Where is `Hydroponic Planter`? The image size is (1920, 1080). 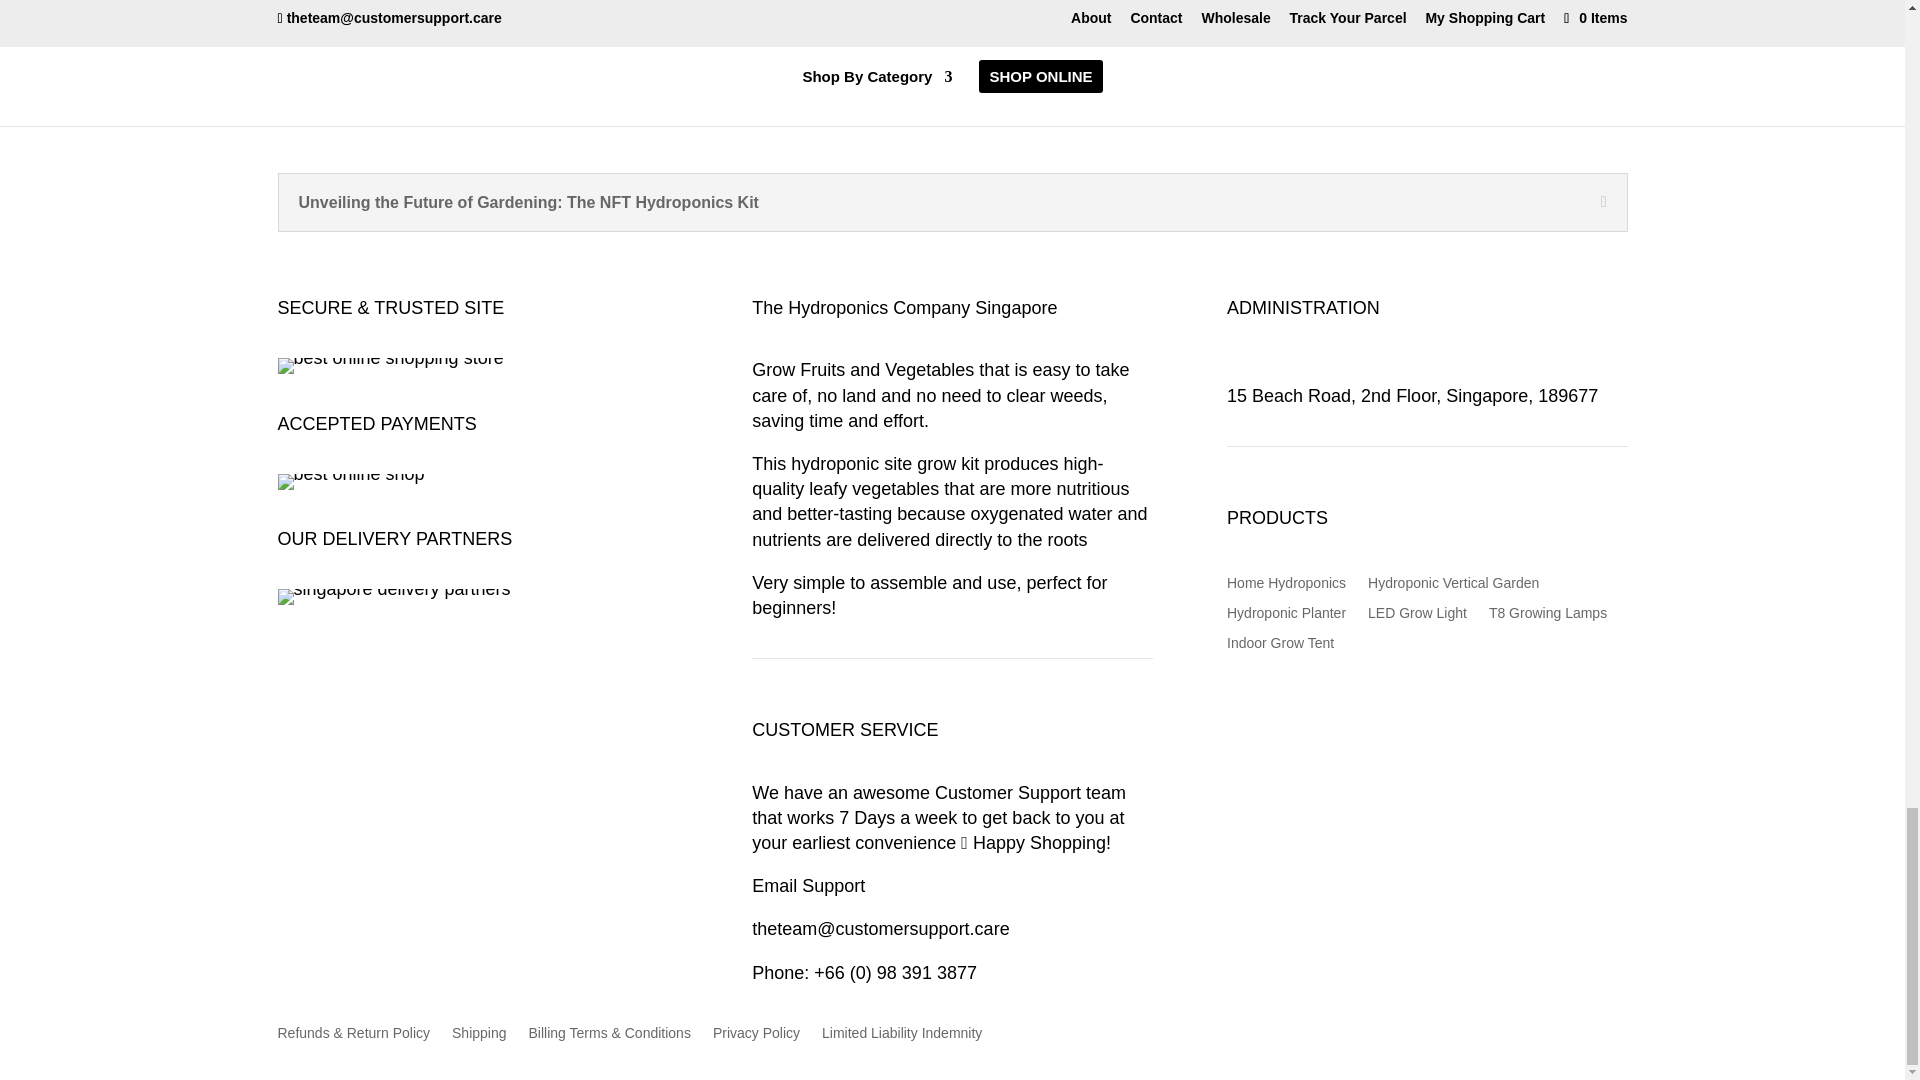
Hydroponic Planter is located at coordinates (1286, 616).